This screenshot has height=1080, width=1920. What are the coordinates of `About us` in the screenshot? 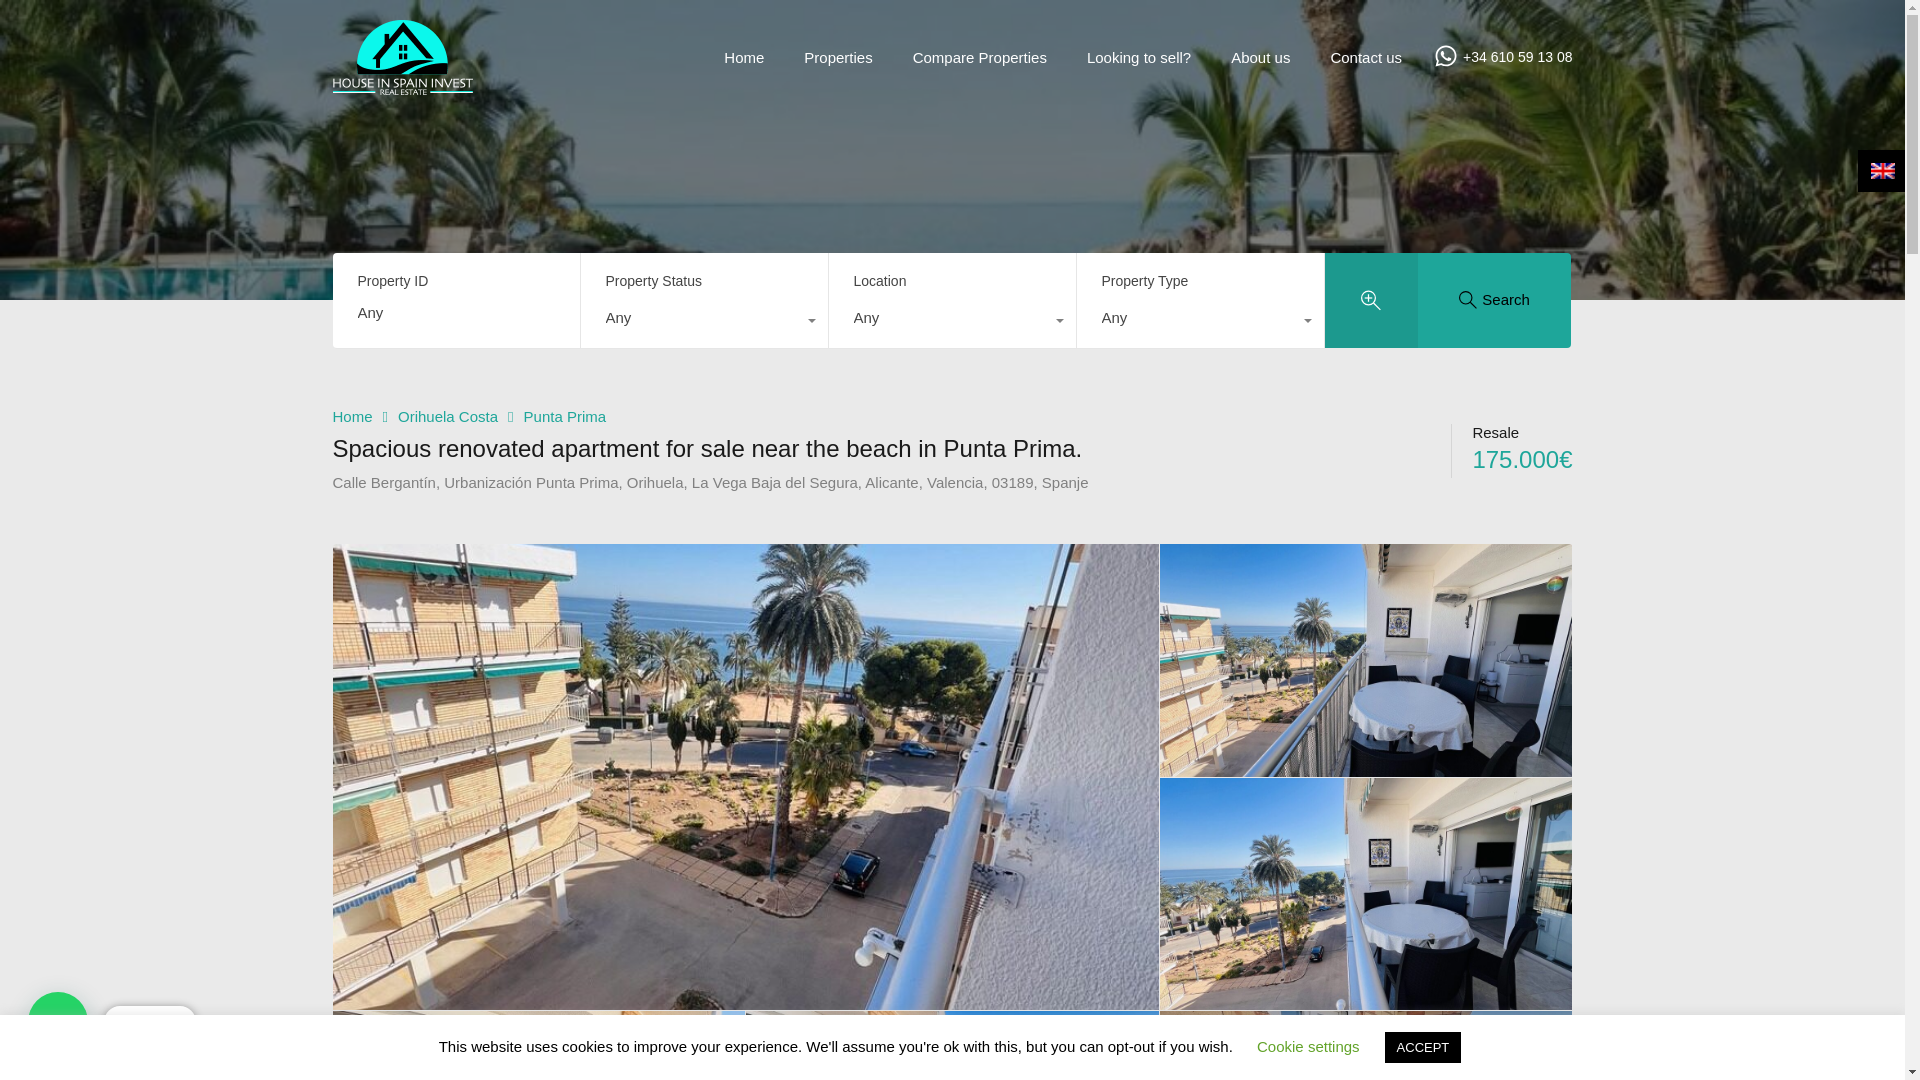 It's located at (1260, 57).